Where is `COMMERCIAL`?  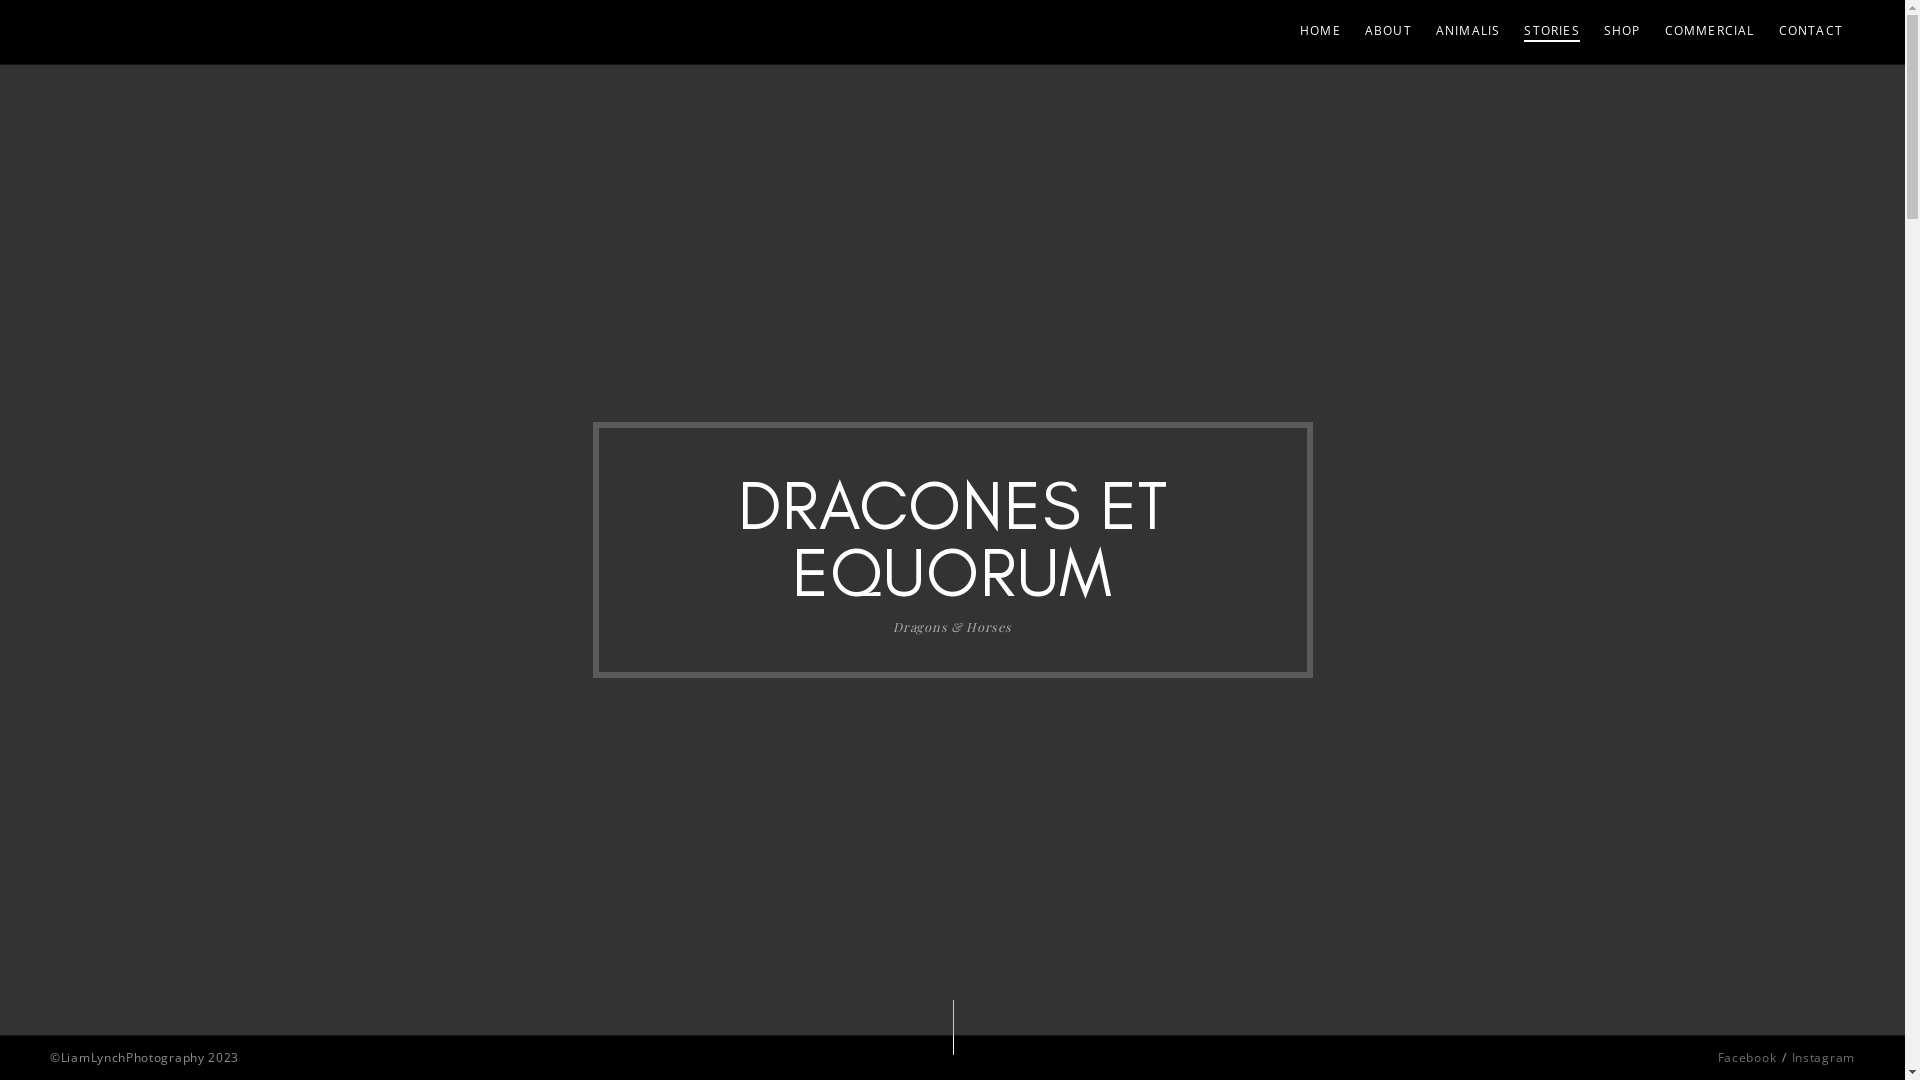 COMMERCIAL is located at coordinates (1710, 32).